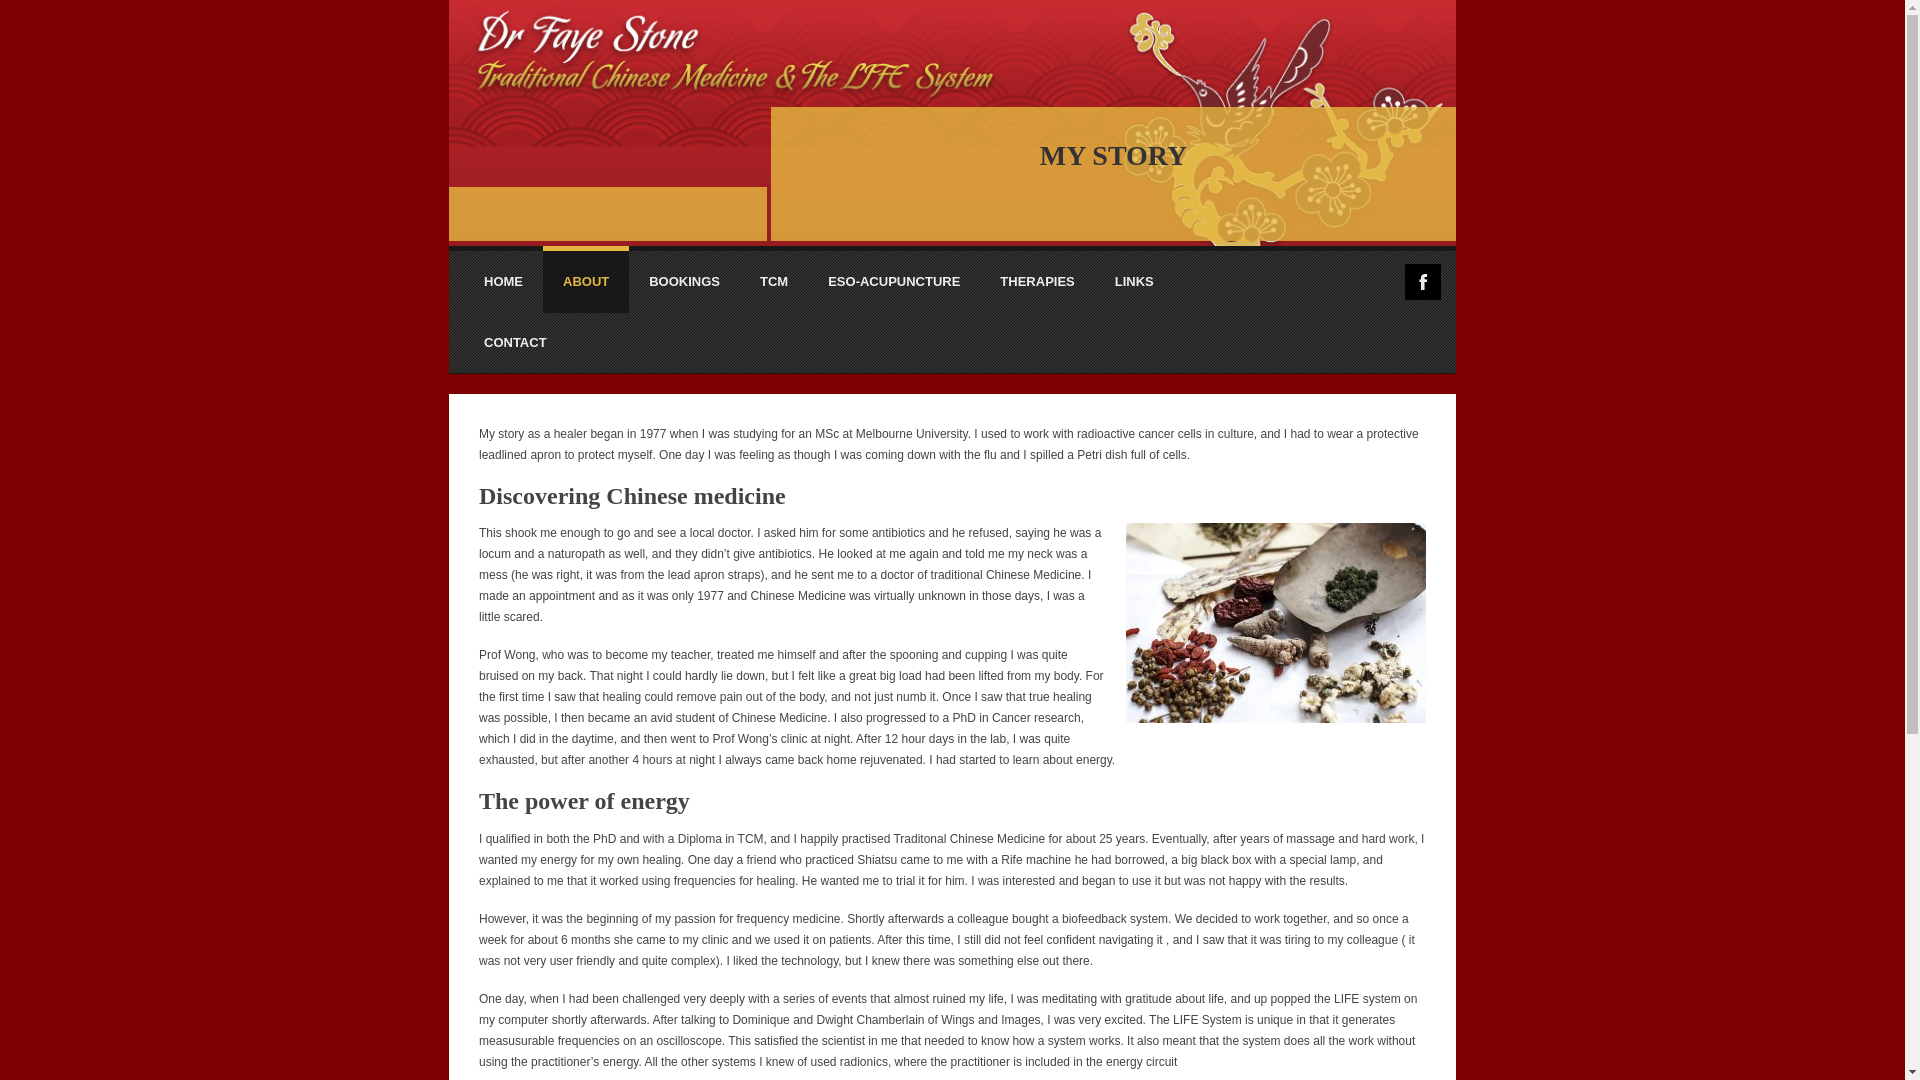 Image resolution: width=1920 pixels, height=1080 pixels. What do you see at coordinates (1423, 282) in the screenshot?
I see `Follow us on Facebook` at bounding box center [1423, 282].